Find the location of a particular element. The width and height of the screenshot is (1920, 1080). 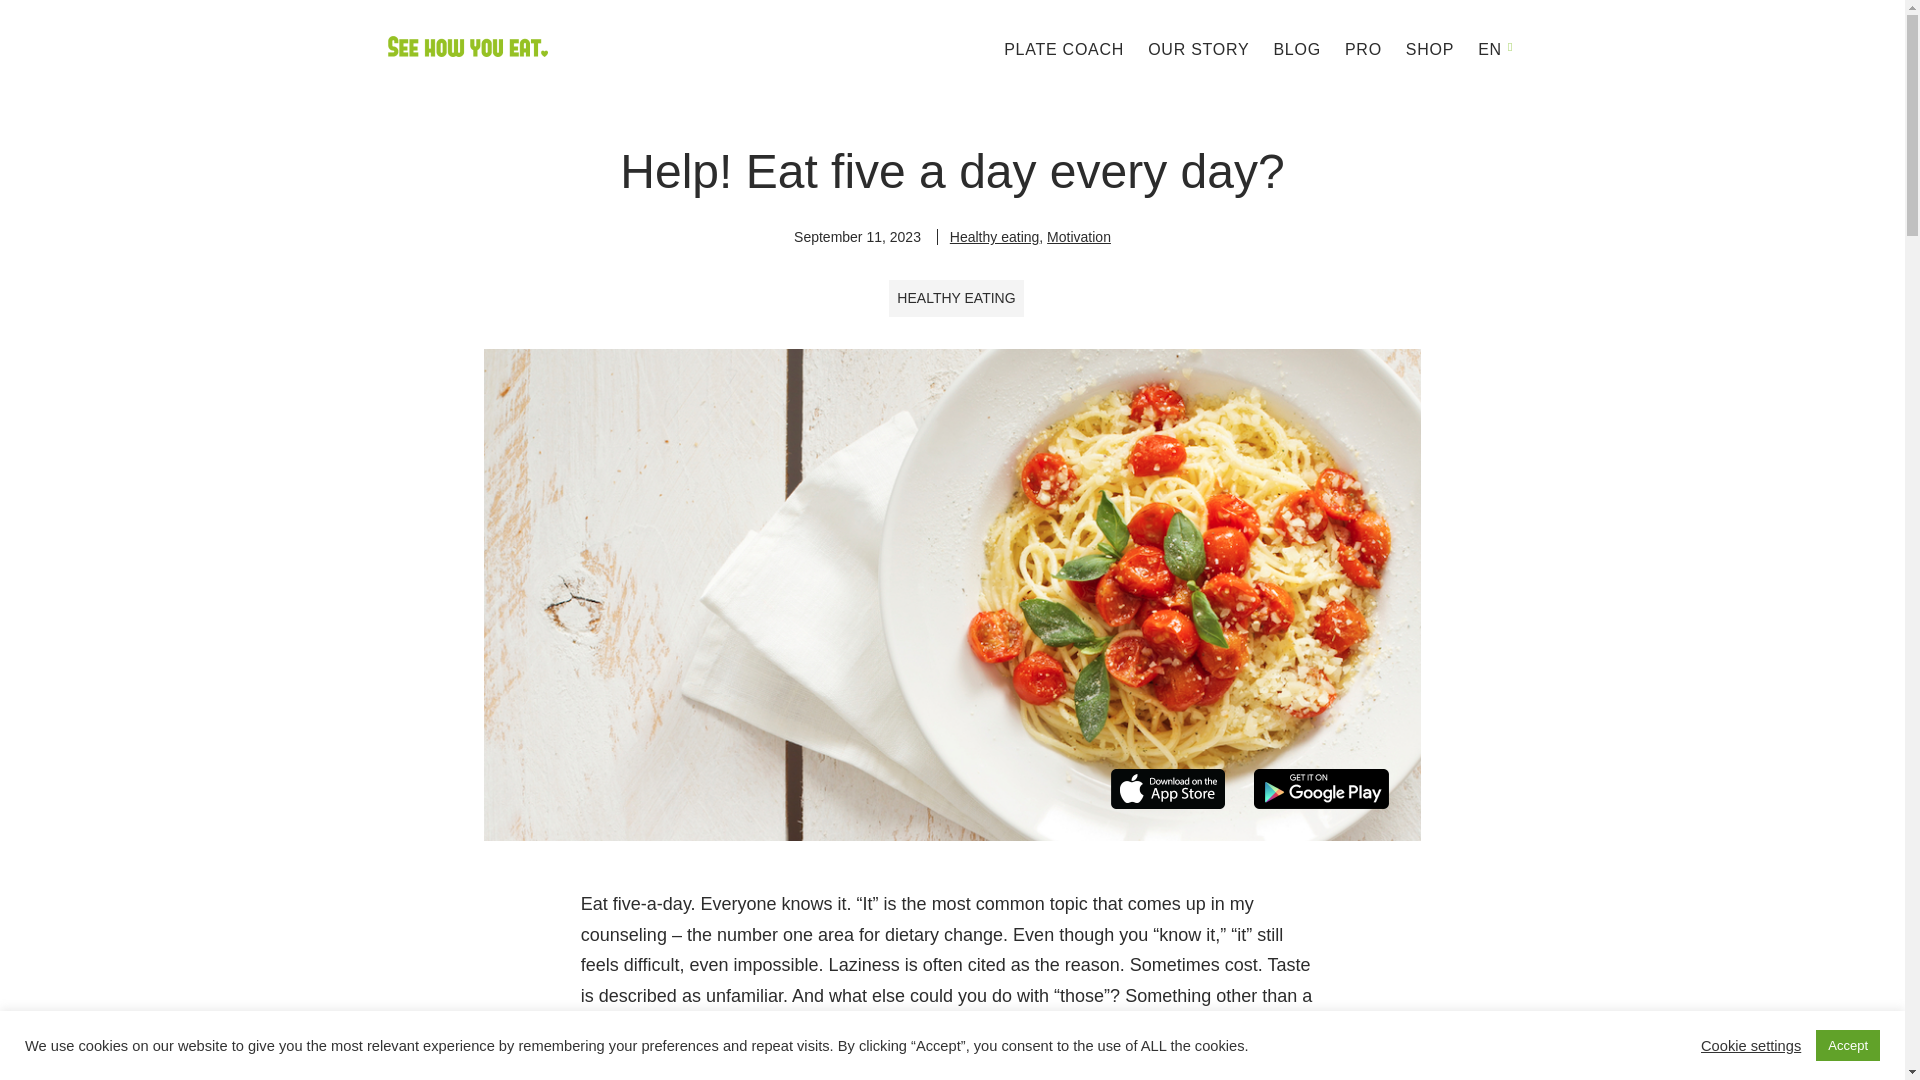

PLATE COACH is located at coordinates (1064, 50).